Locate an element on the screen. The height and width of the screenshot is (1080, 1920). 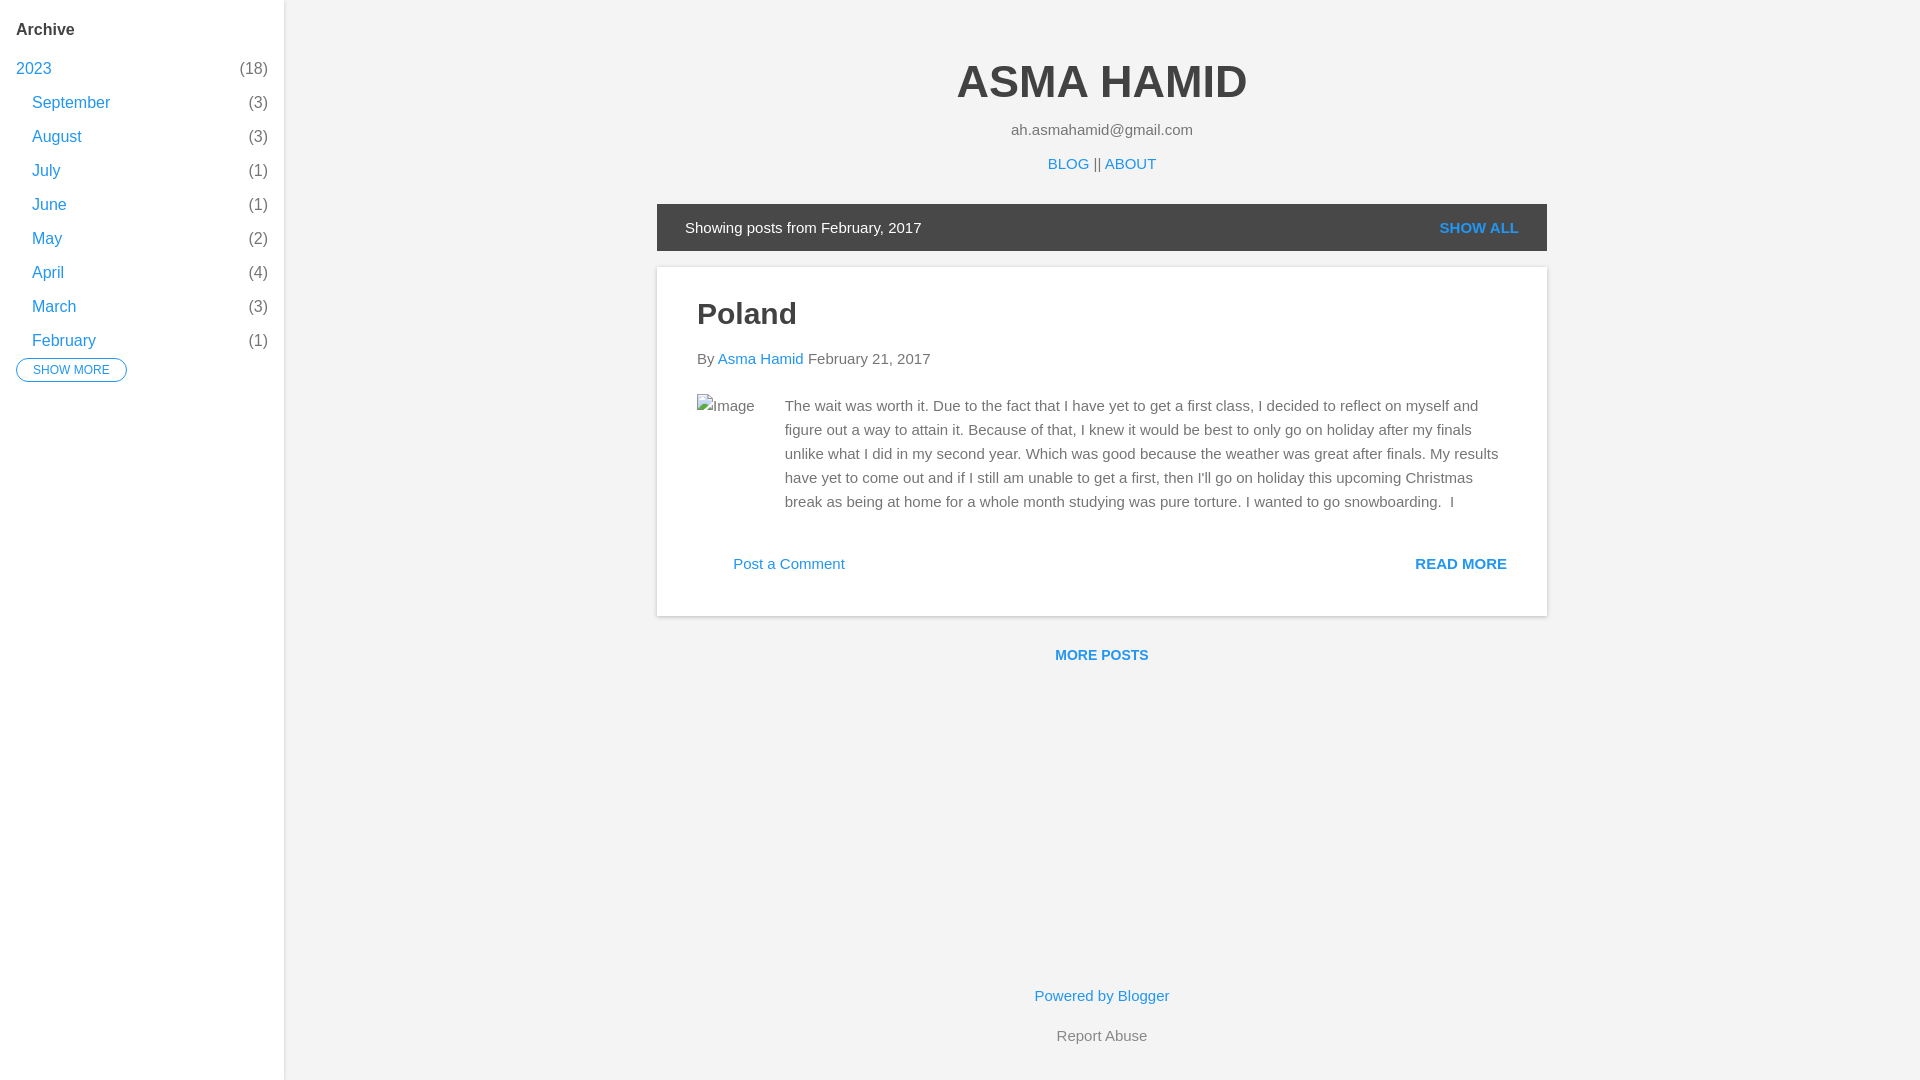
SHOW ALL is located at coordinates (33, 68).